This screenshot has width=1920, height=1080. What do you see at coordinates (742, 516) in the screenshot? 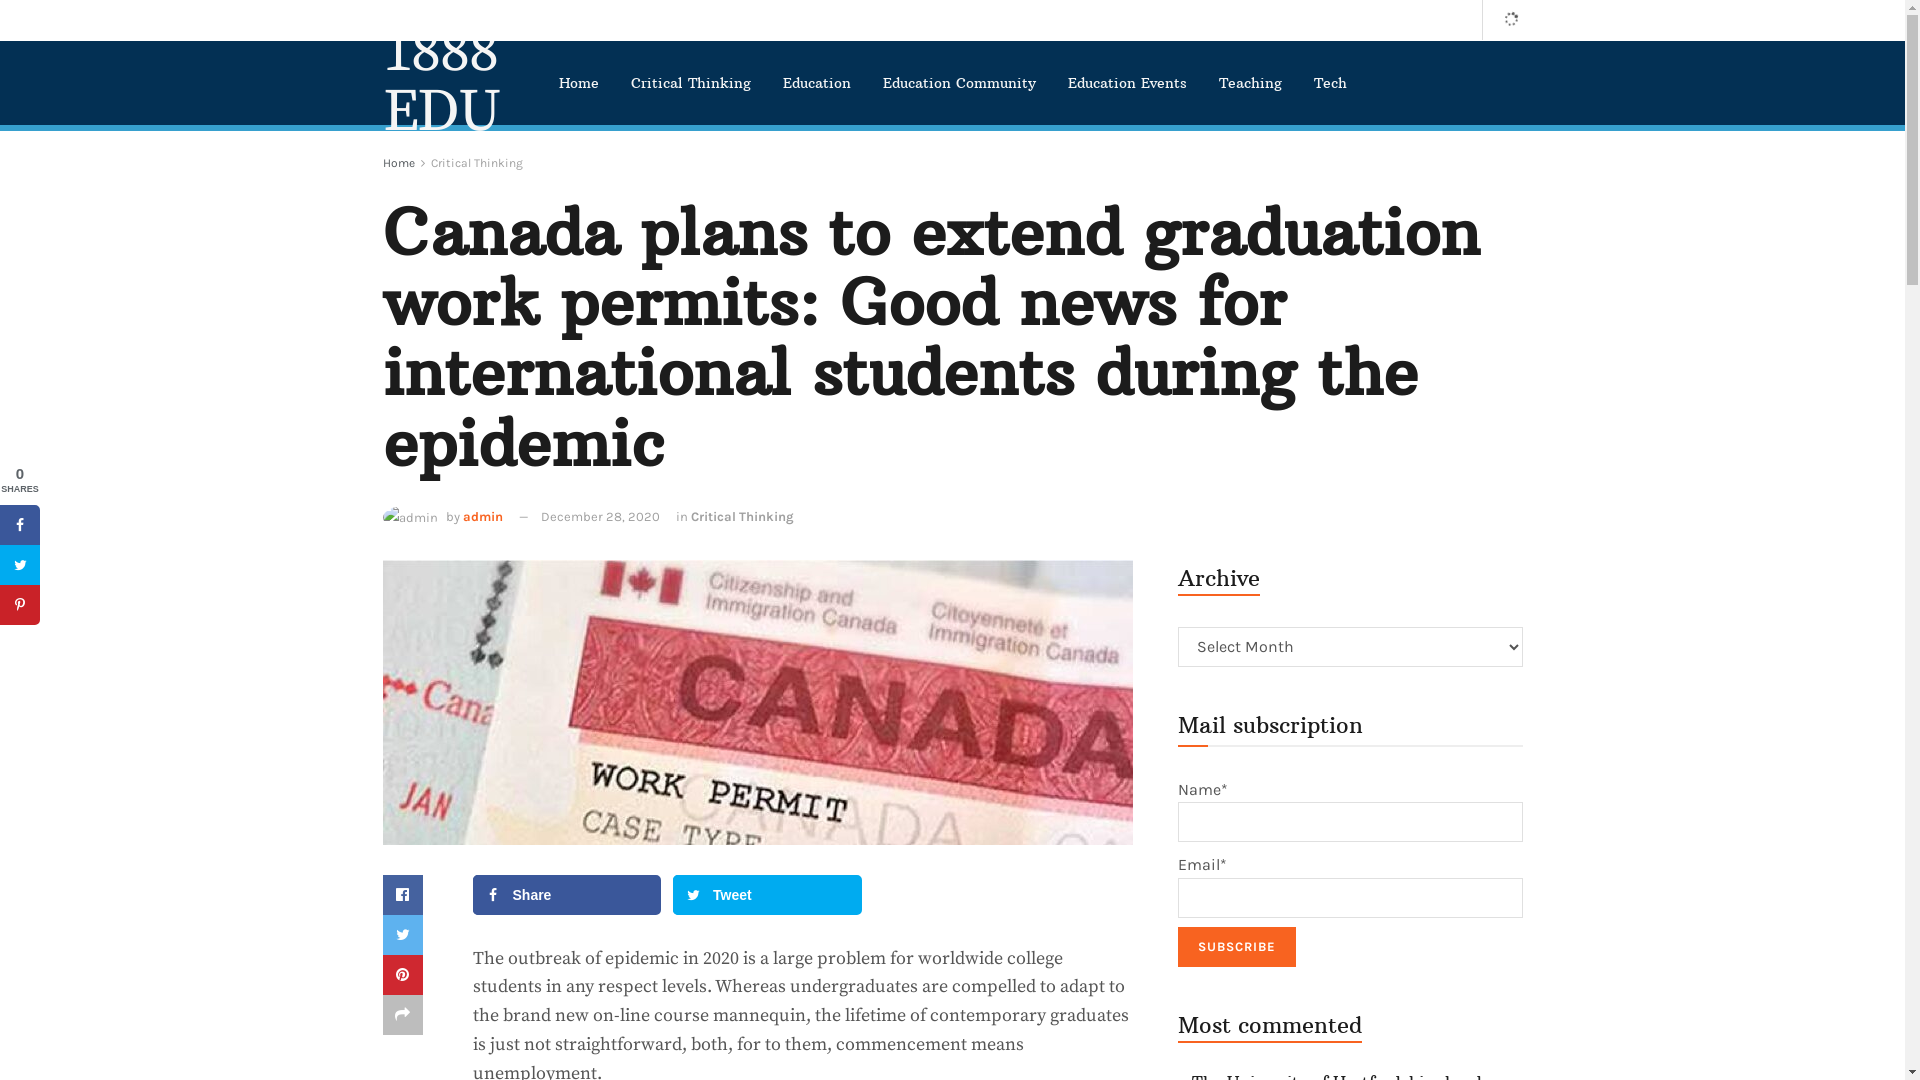
I see `Critical Thinking` at bounding box center [742, 516].